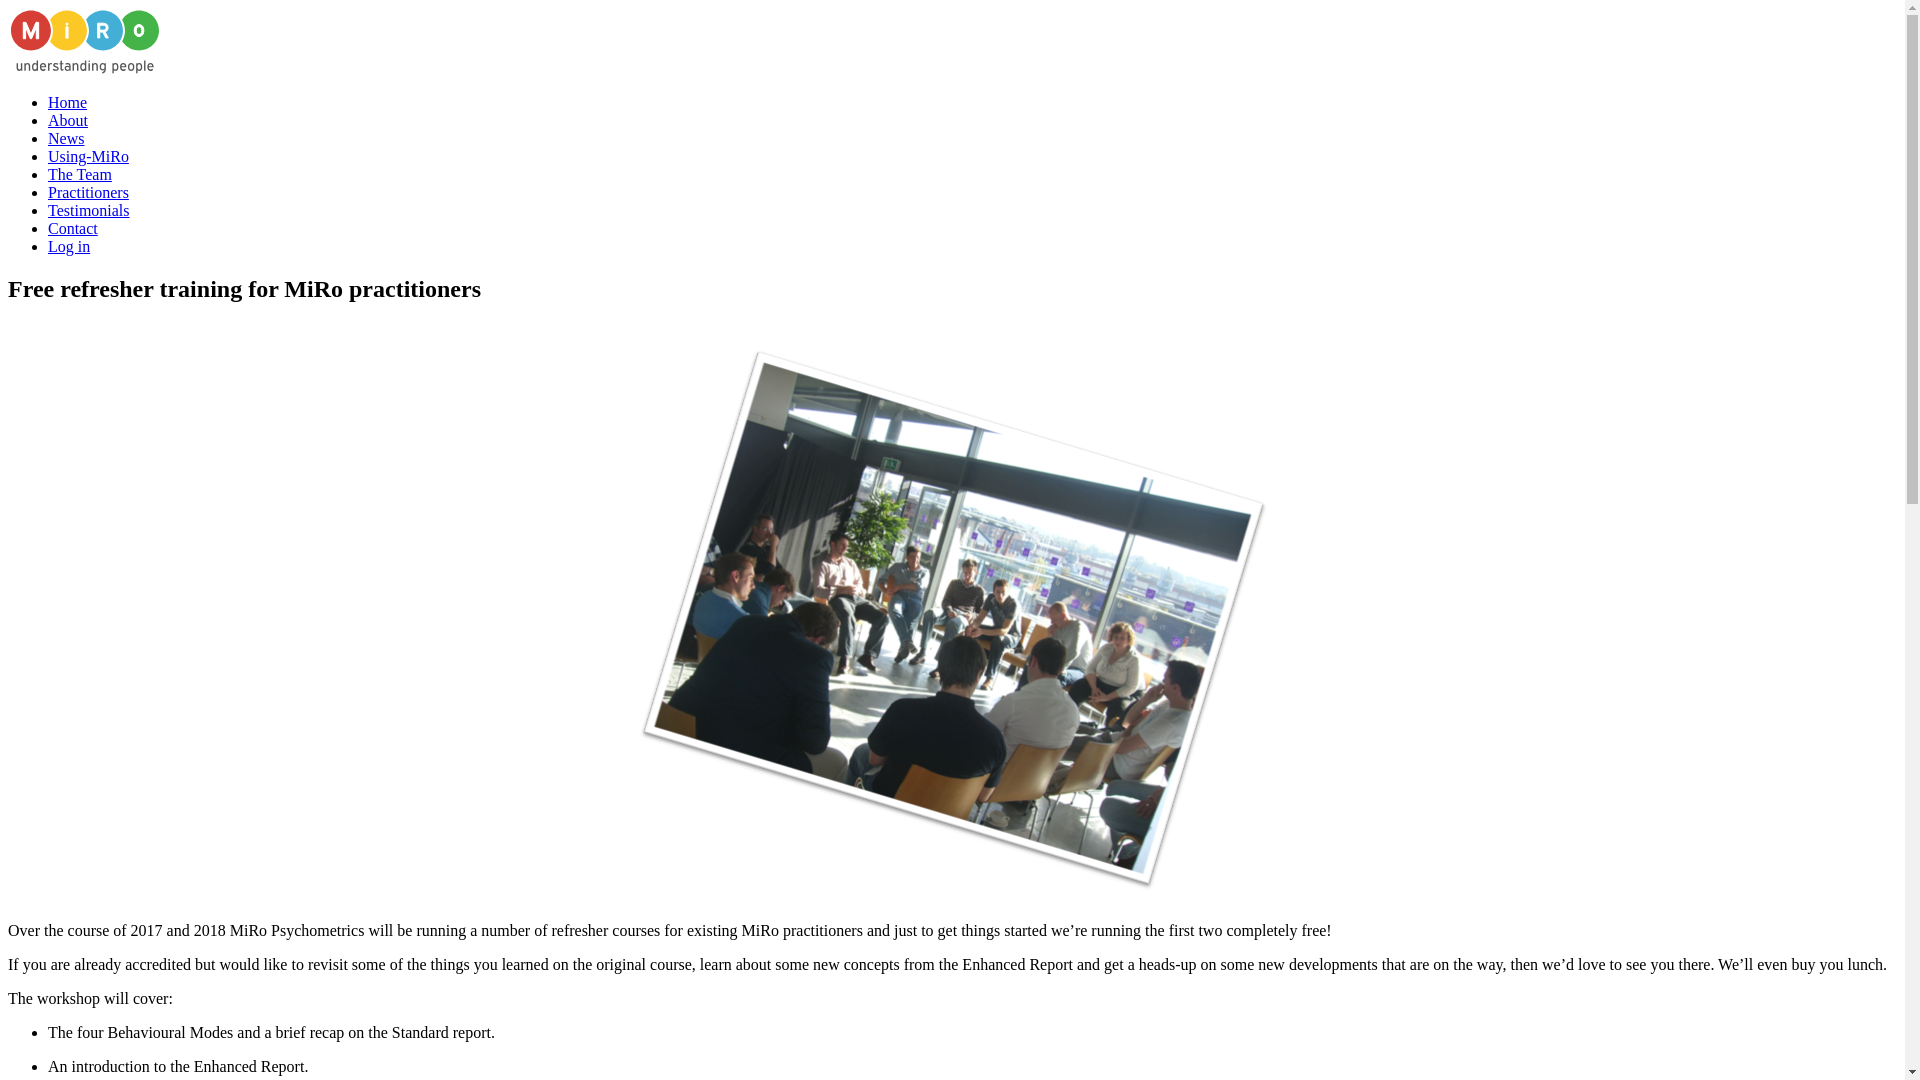 Image resolution: width=1920 pixels, height=1080 pixels. I want to click on The Team, so click(80, 174).